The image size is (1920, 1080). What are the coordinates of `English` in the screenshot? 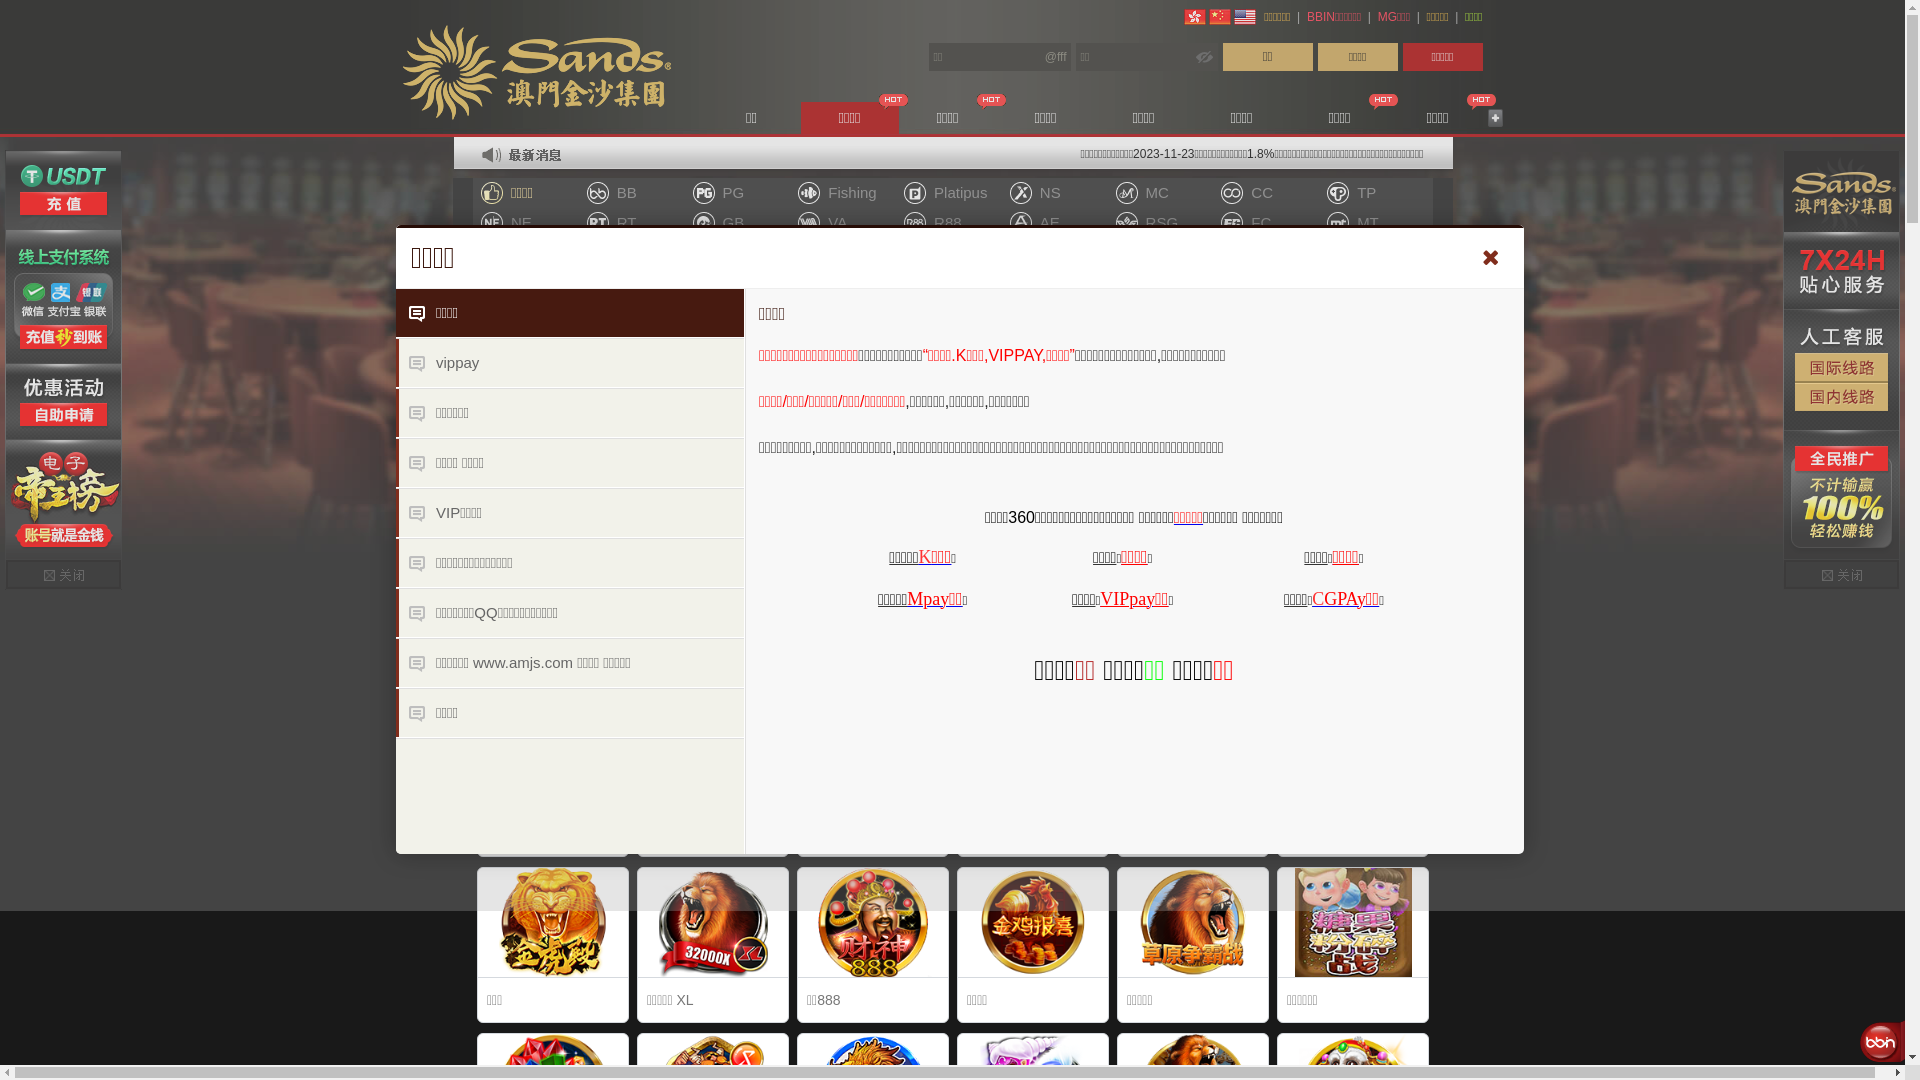 It's located at (1245, 17).